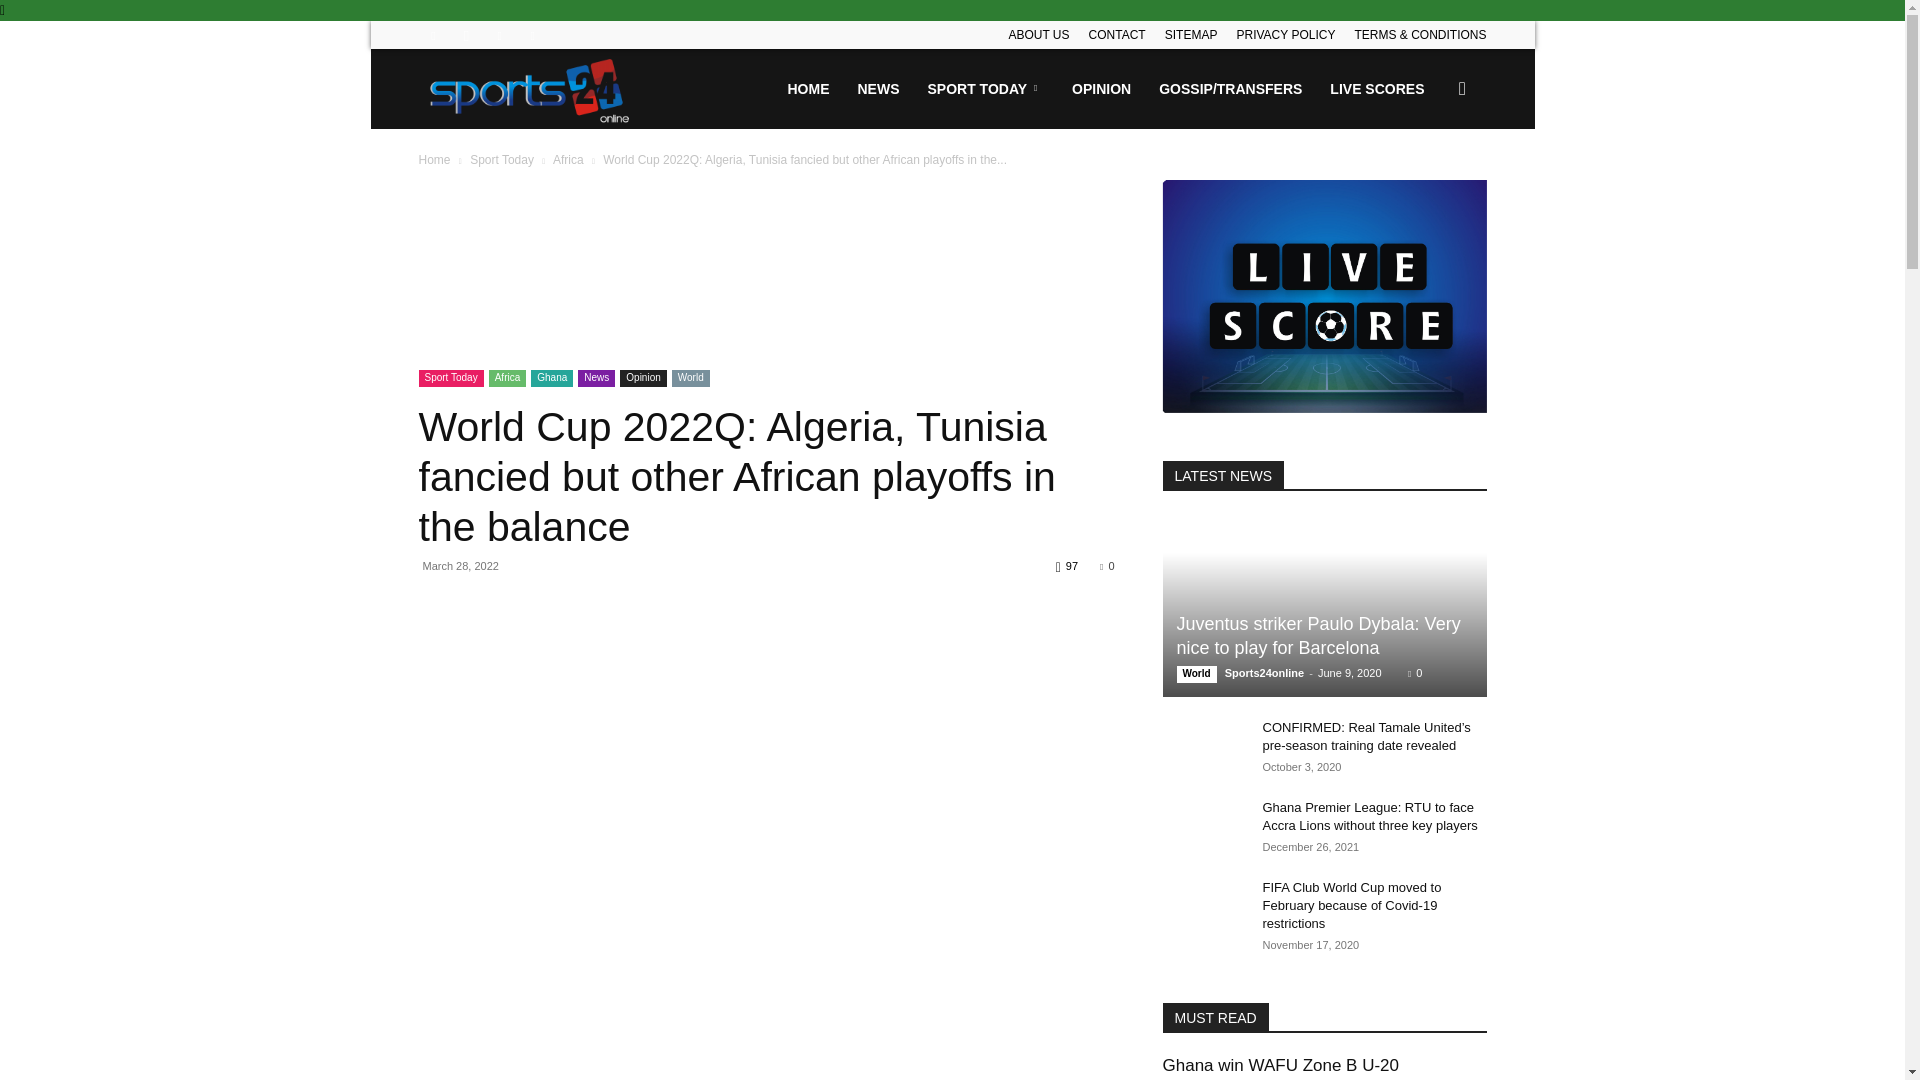  Describe the element at coordinates (1430, 184) in the screenshot. I see `Search` at that location.